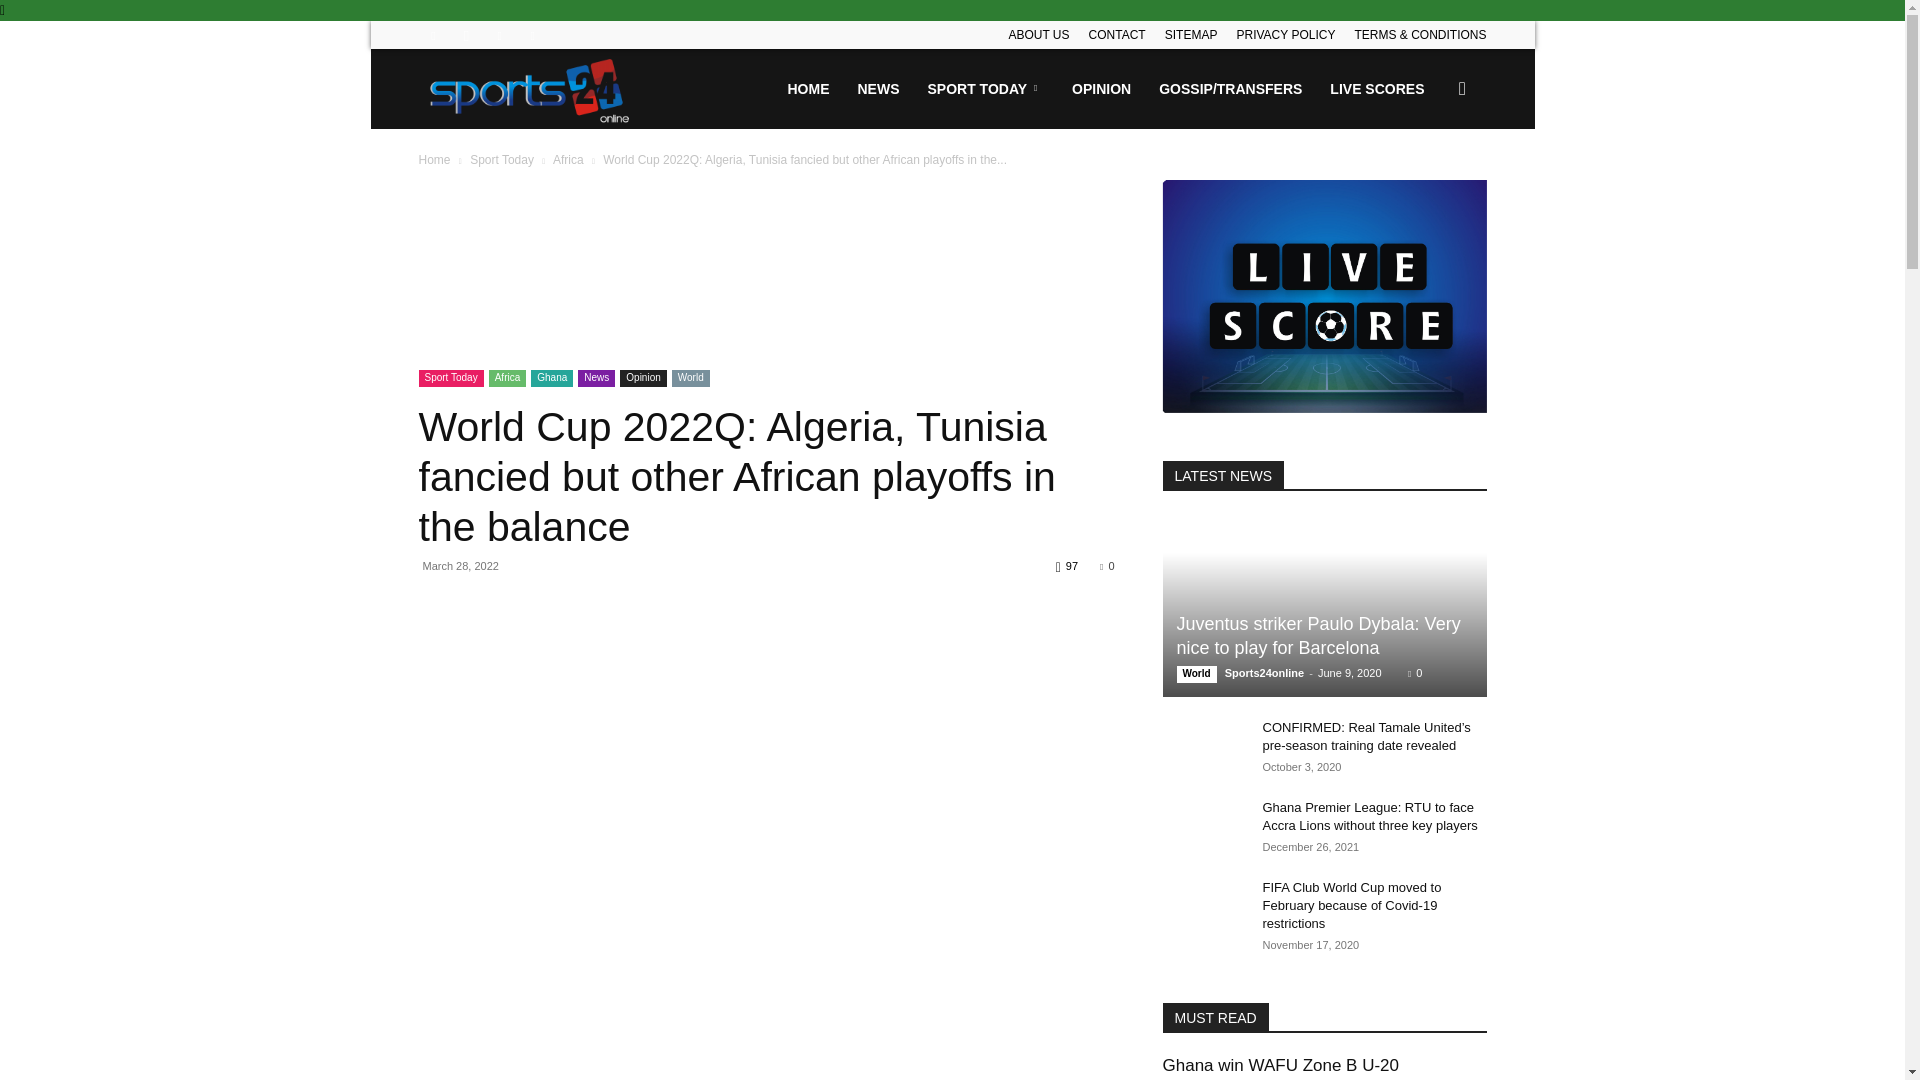  Describe the element at coordinates (1430, 184) in the screenshot. I see `Search` at that location.